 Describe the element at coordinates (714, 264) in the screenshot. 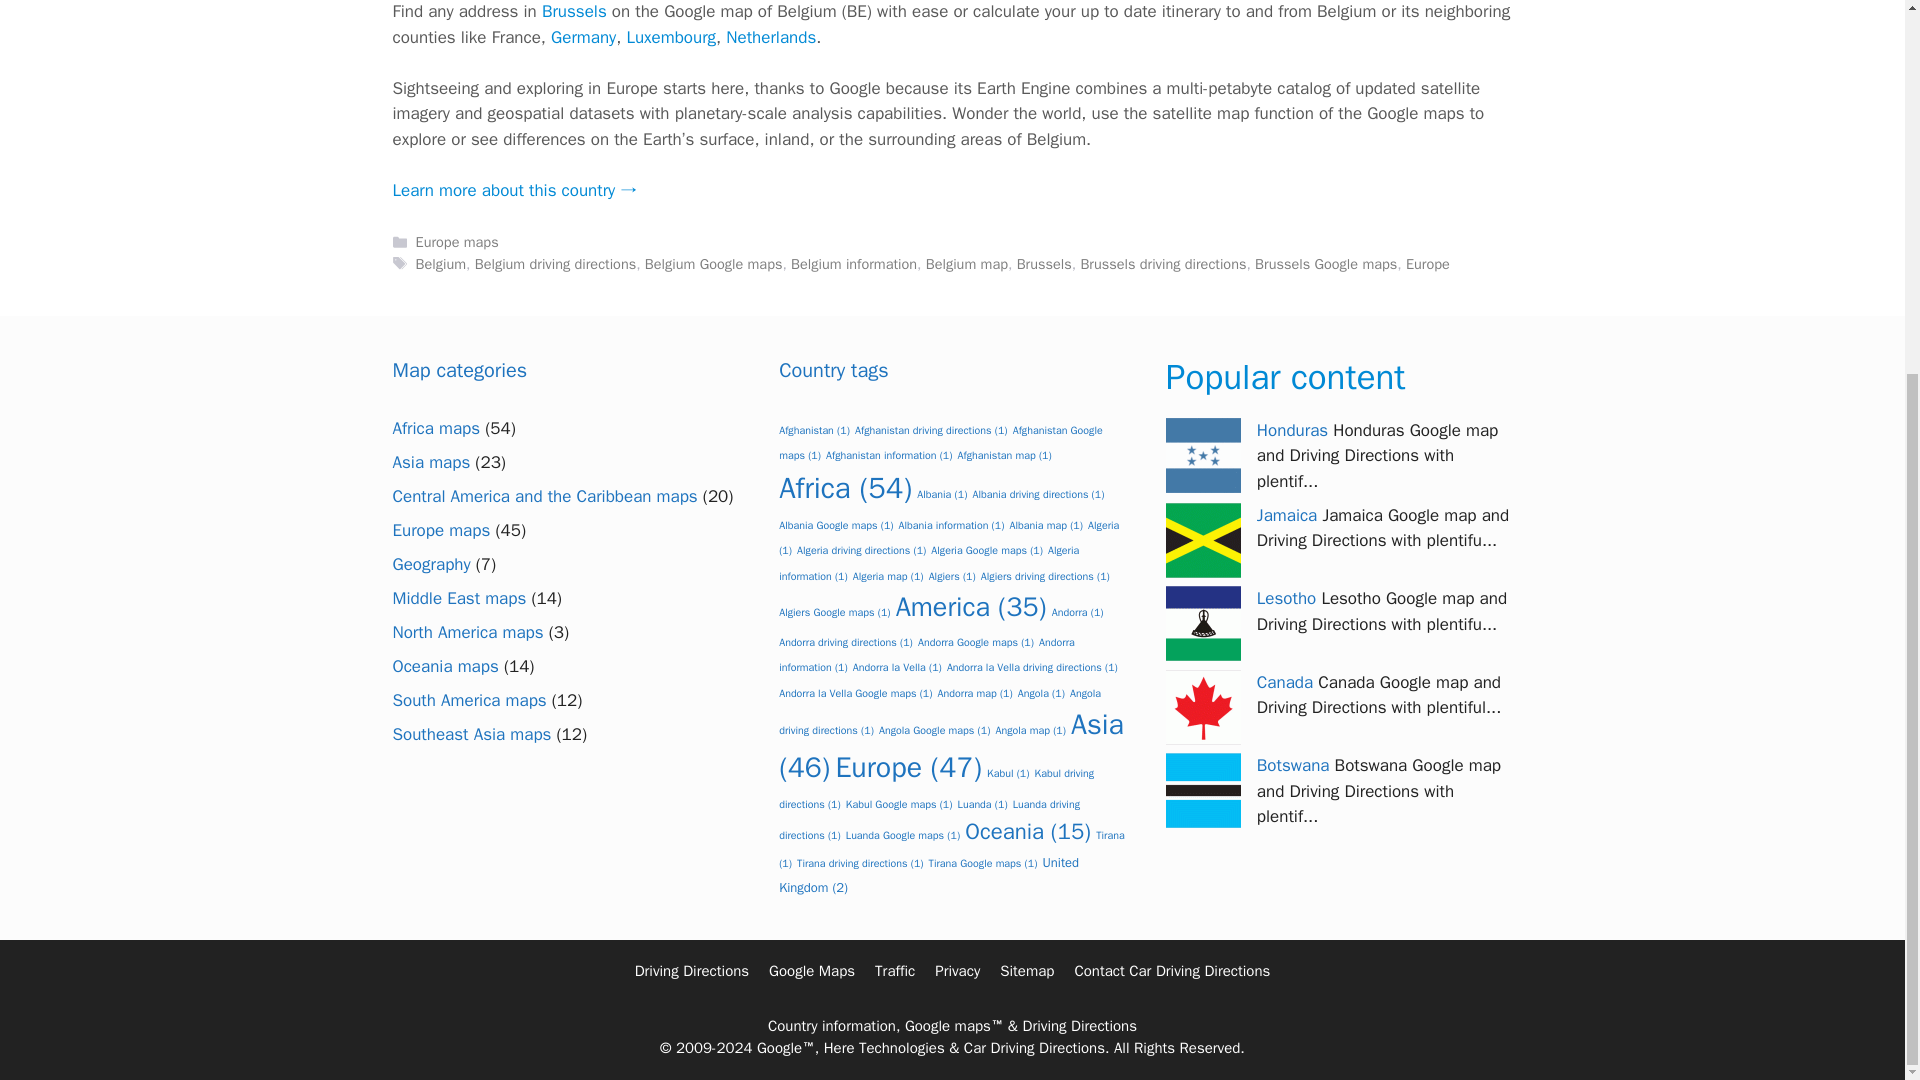

I see `Belgium Google maps` at that location.